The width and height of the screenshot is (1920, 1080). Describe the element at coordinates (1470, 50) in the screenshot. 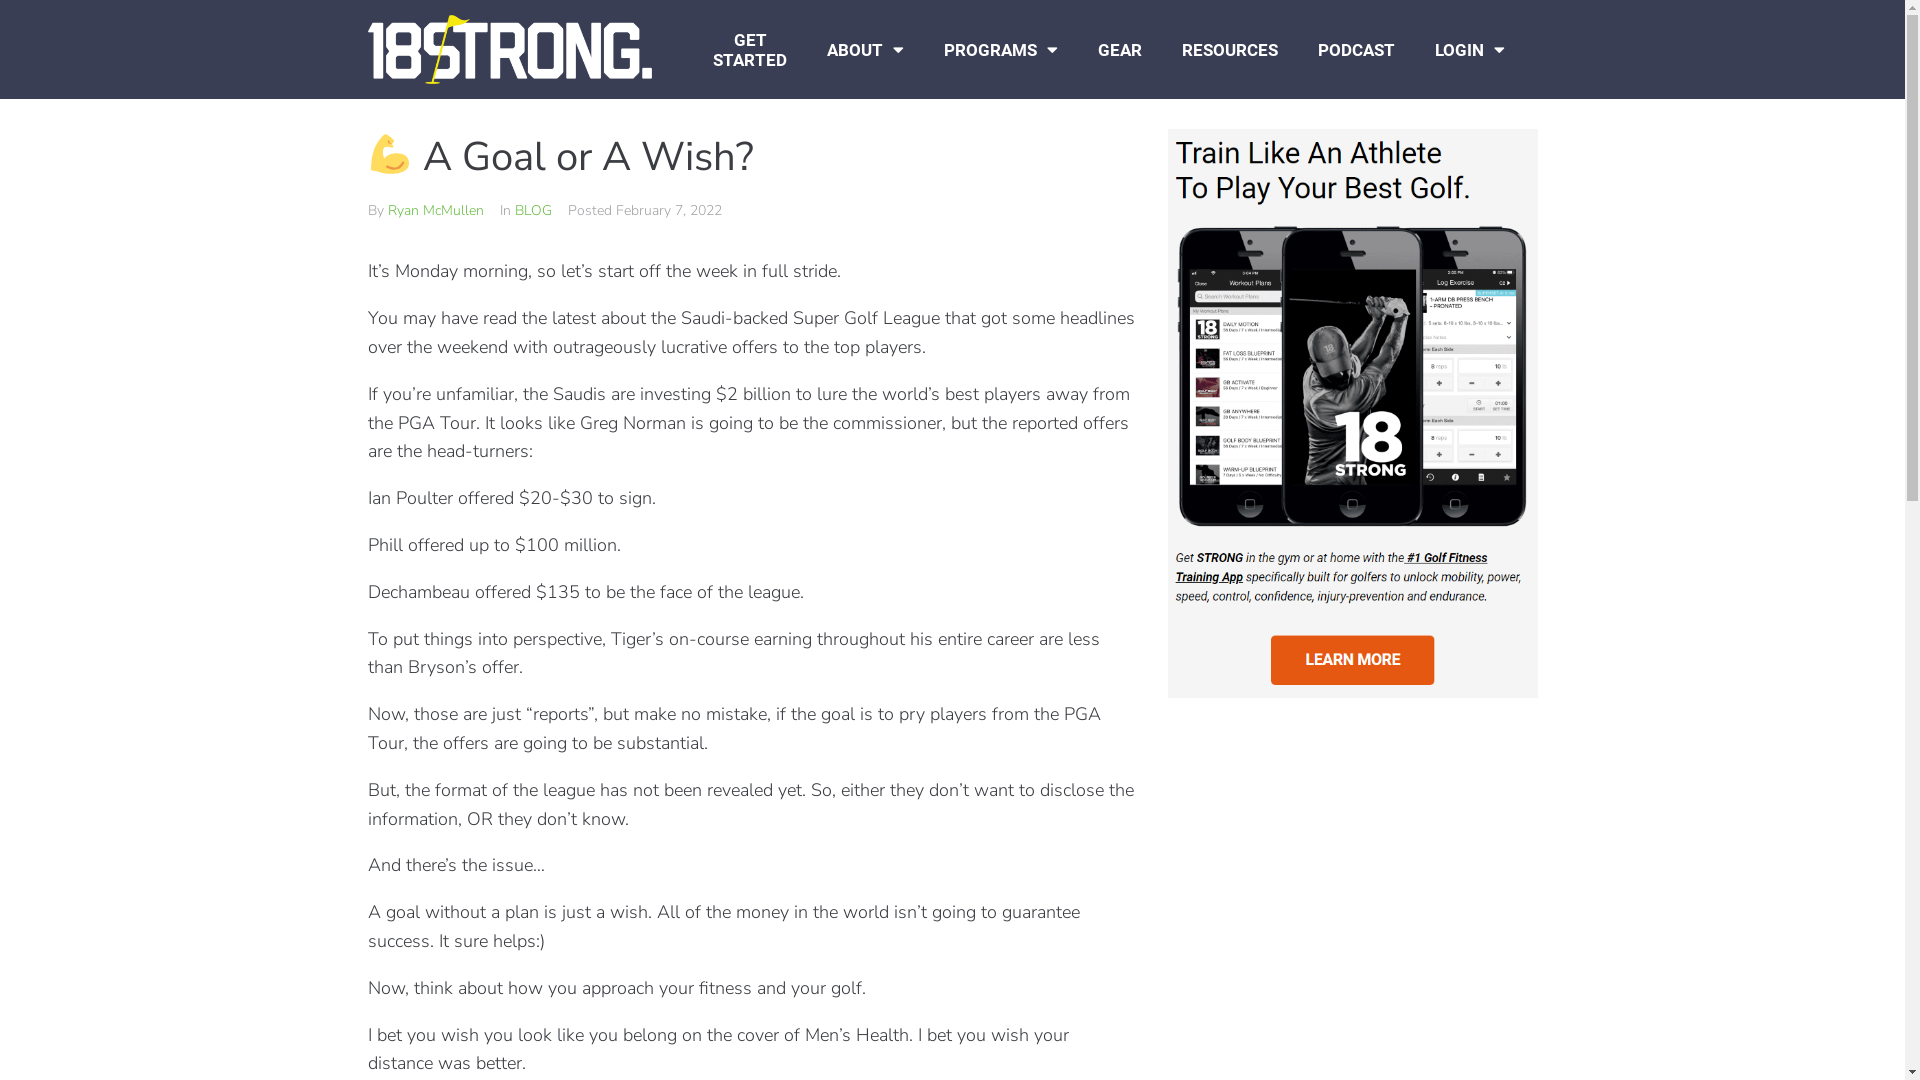

I see `LOGIN` at that location.